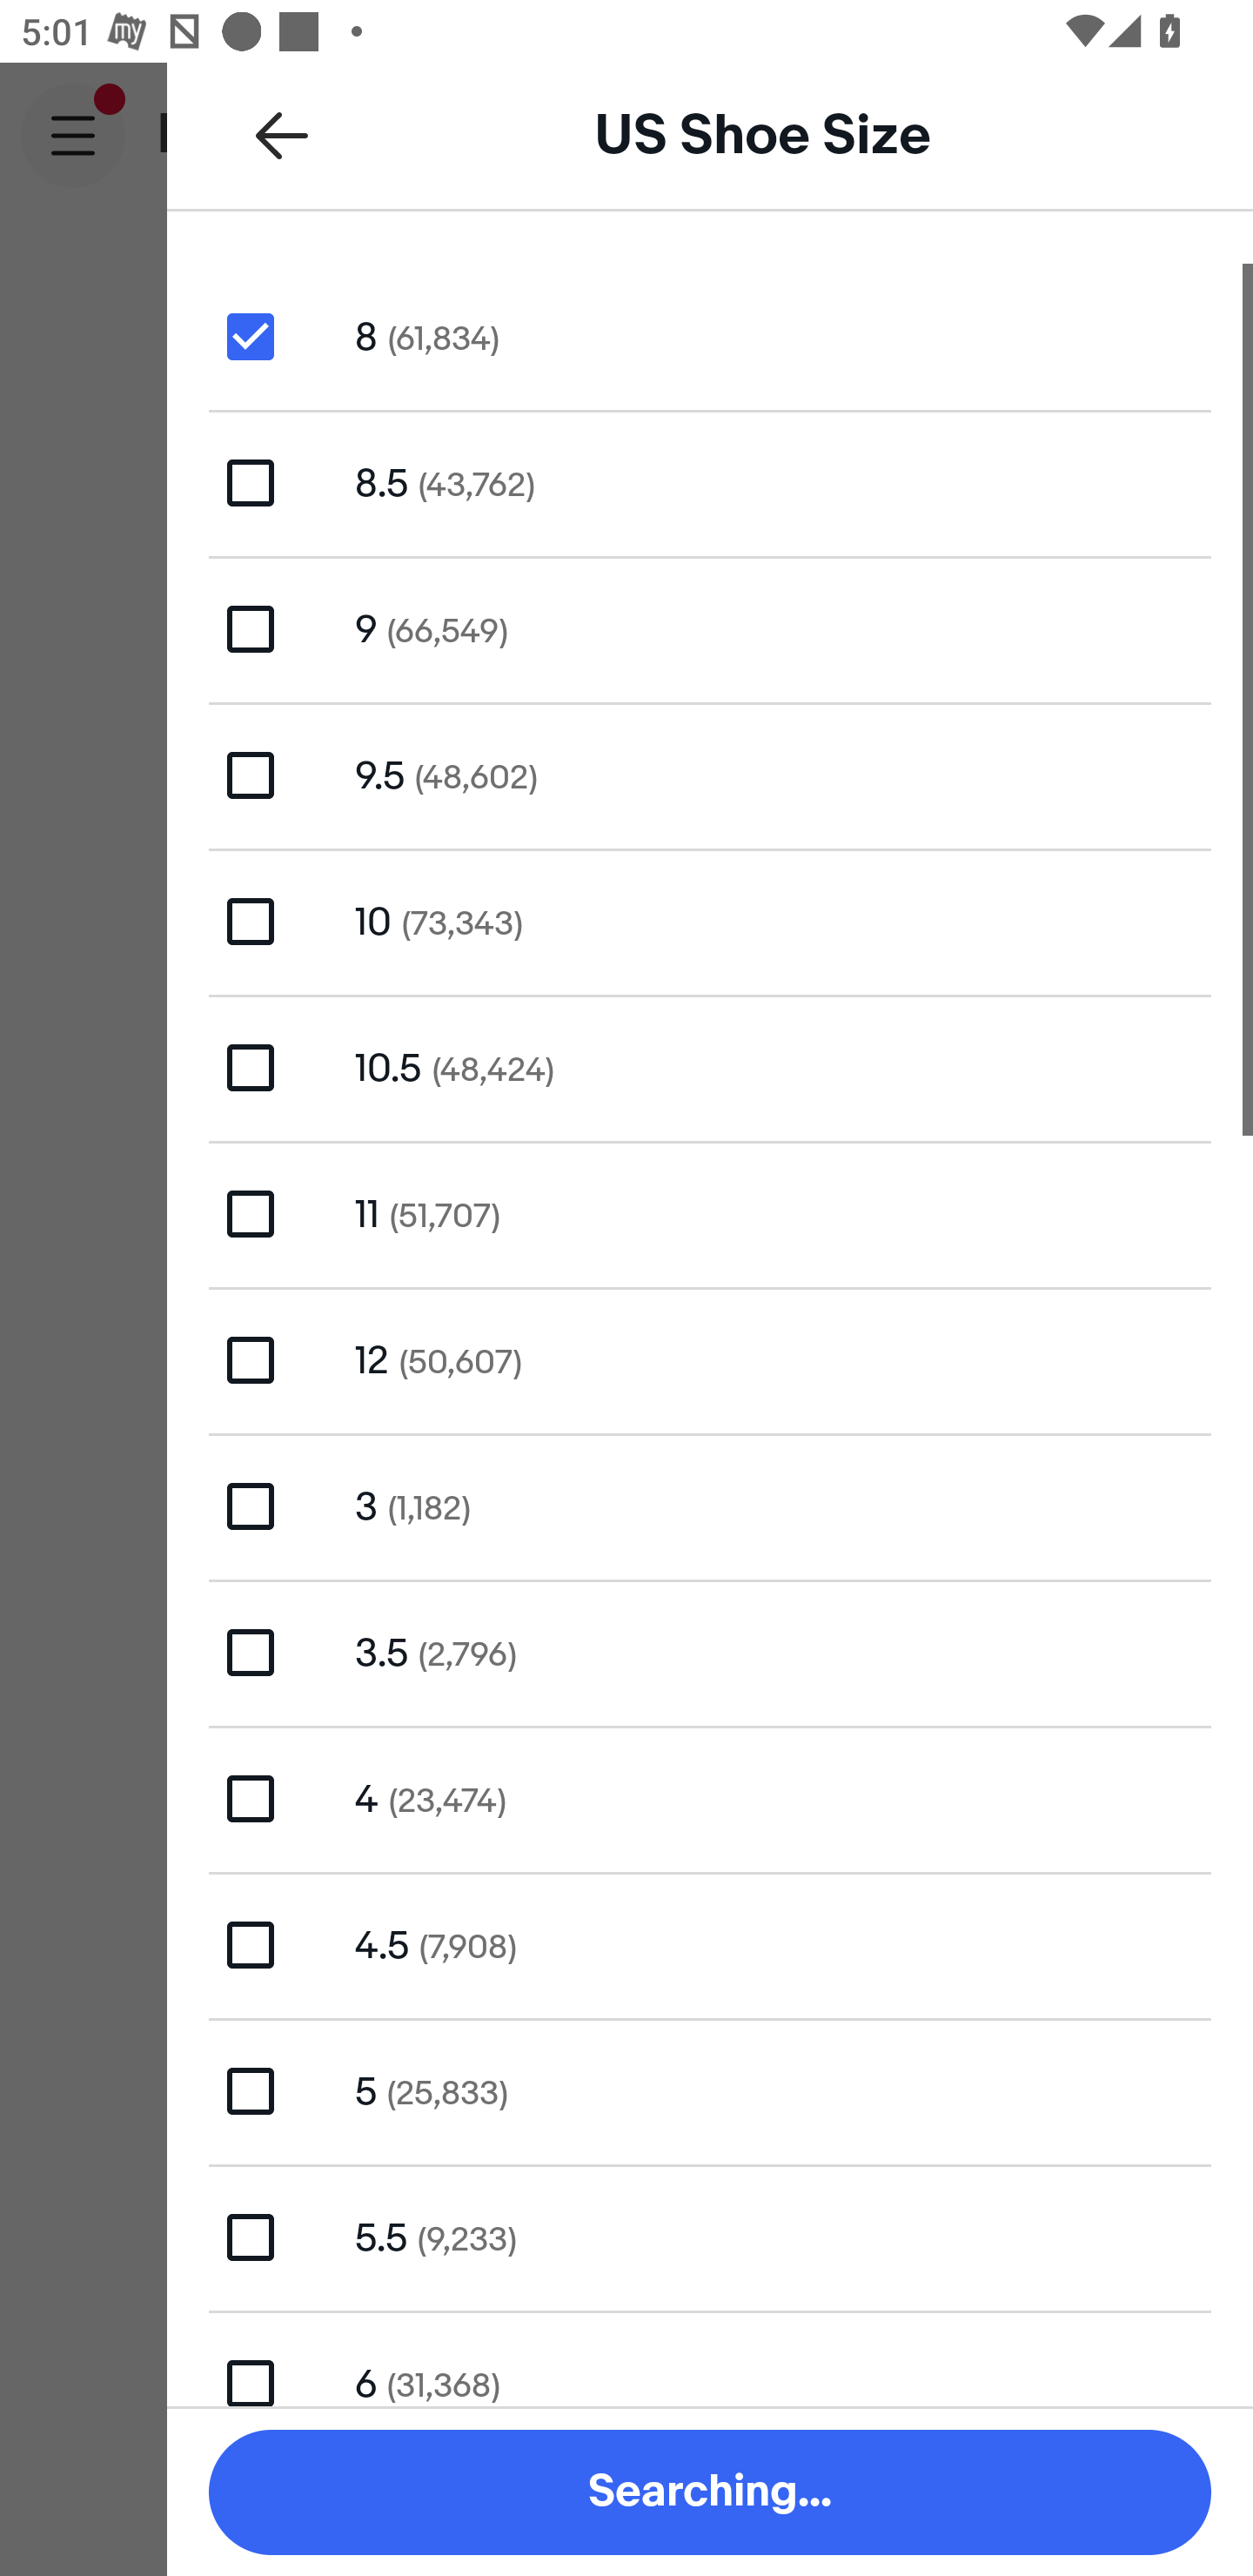 The image size is (1253, 2576). What do you see at coordinates (710, 1359) in the screenshot?
I see `12 (50,607)` at bounding box center [710, 1359].